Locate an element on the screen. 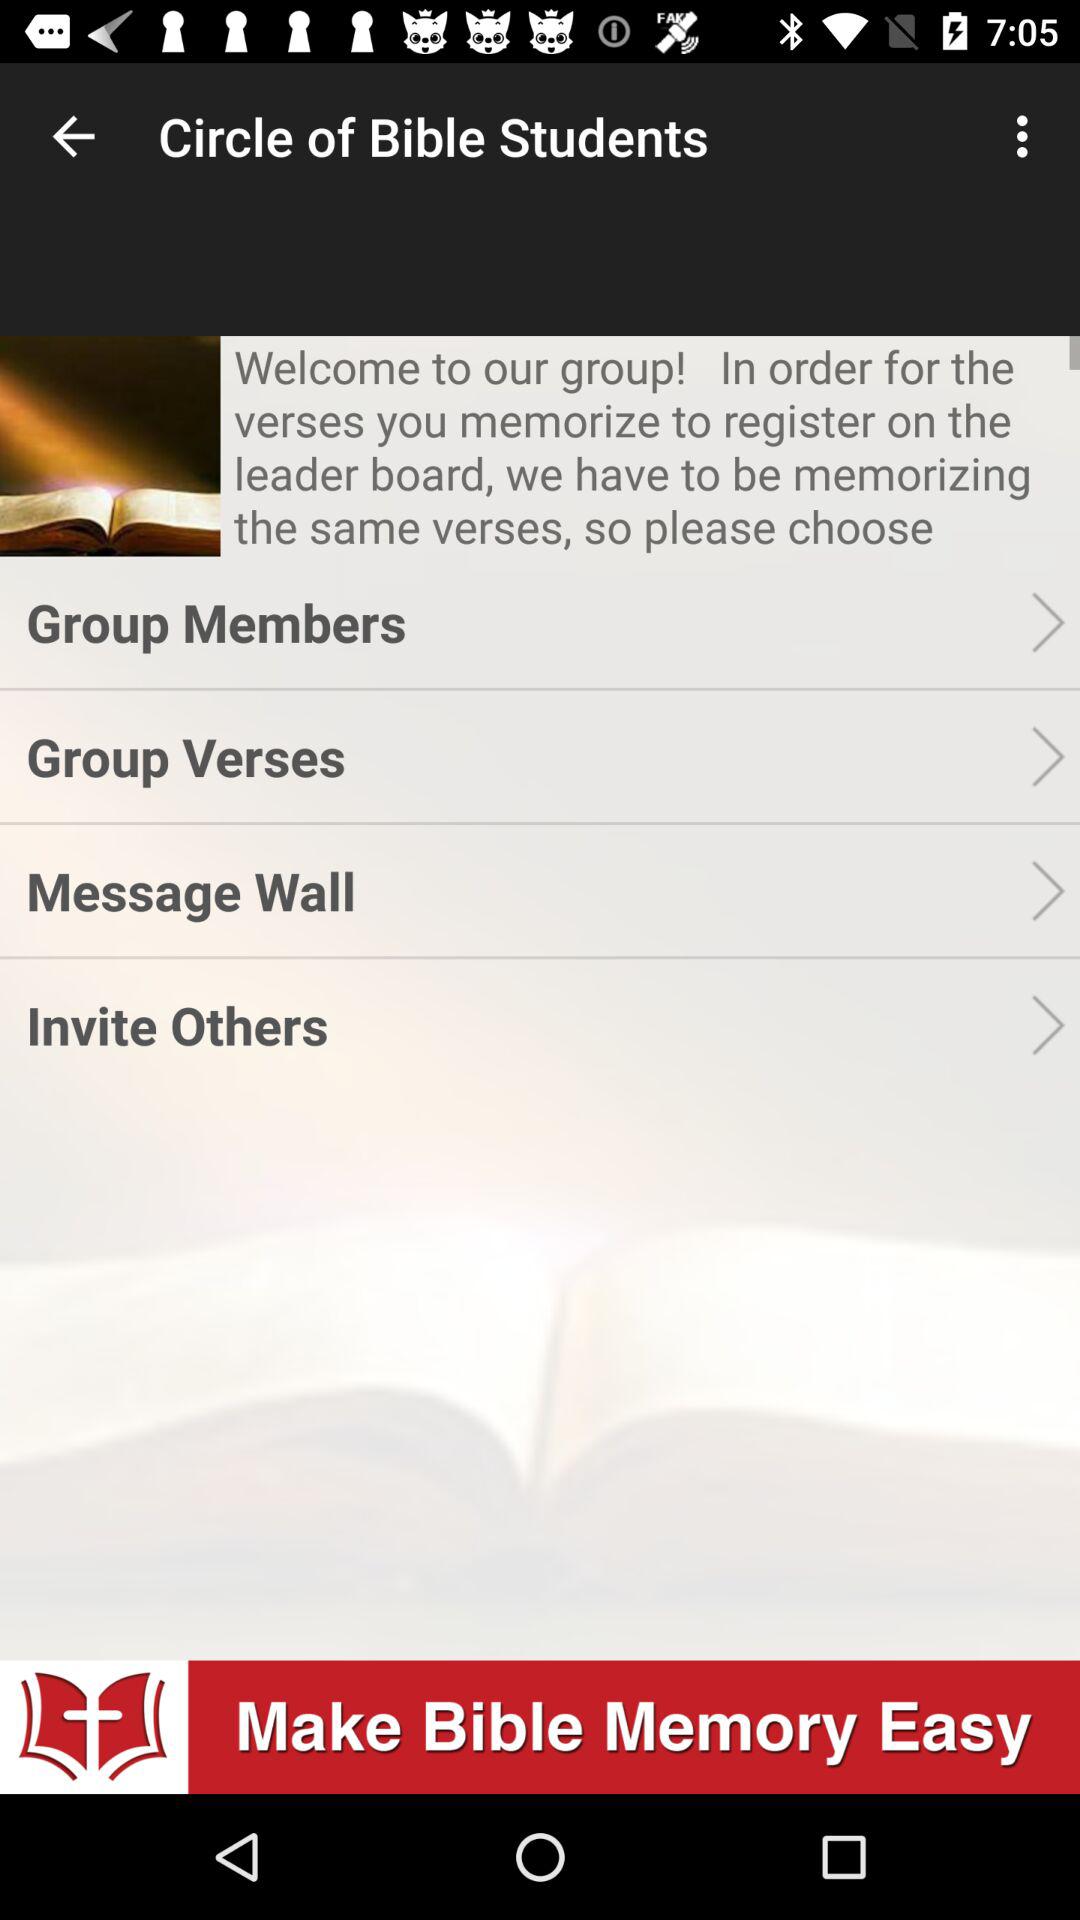 Image resolution: width=1080 pixels, height=1920 pixels. turn on group members app is located at coordinates (528, 622).